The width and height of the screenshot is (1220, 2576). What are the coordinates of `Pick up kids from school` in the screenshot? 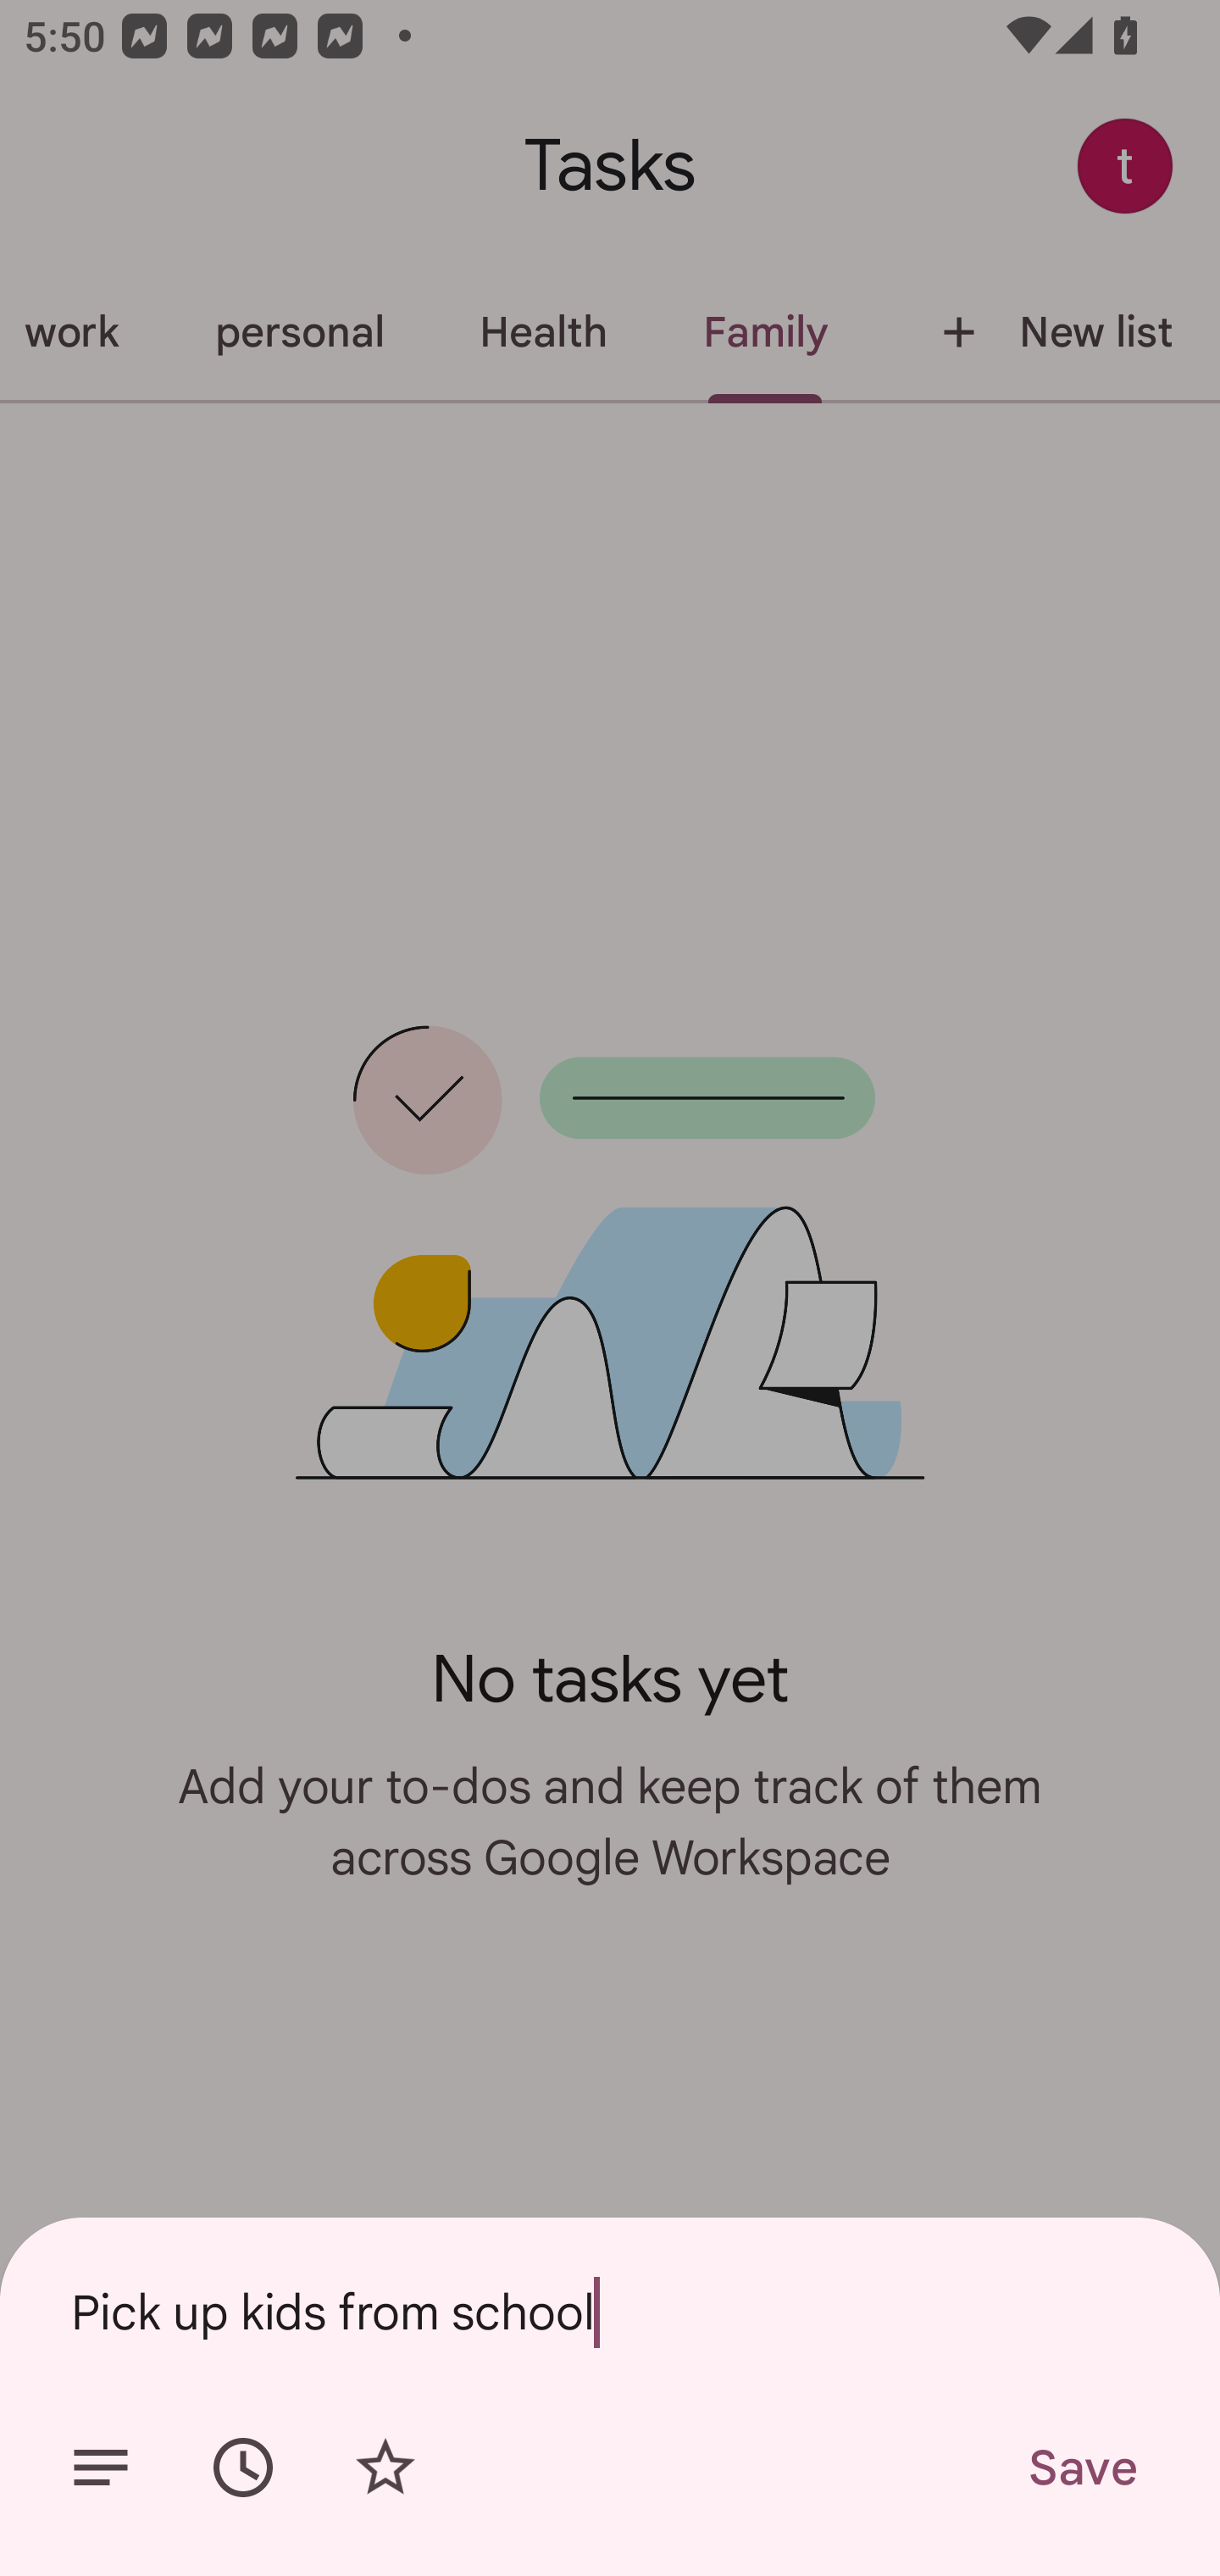 It's located at (610, 2312).